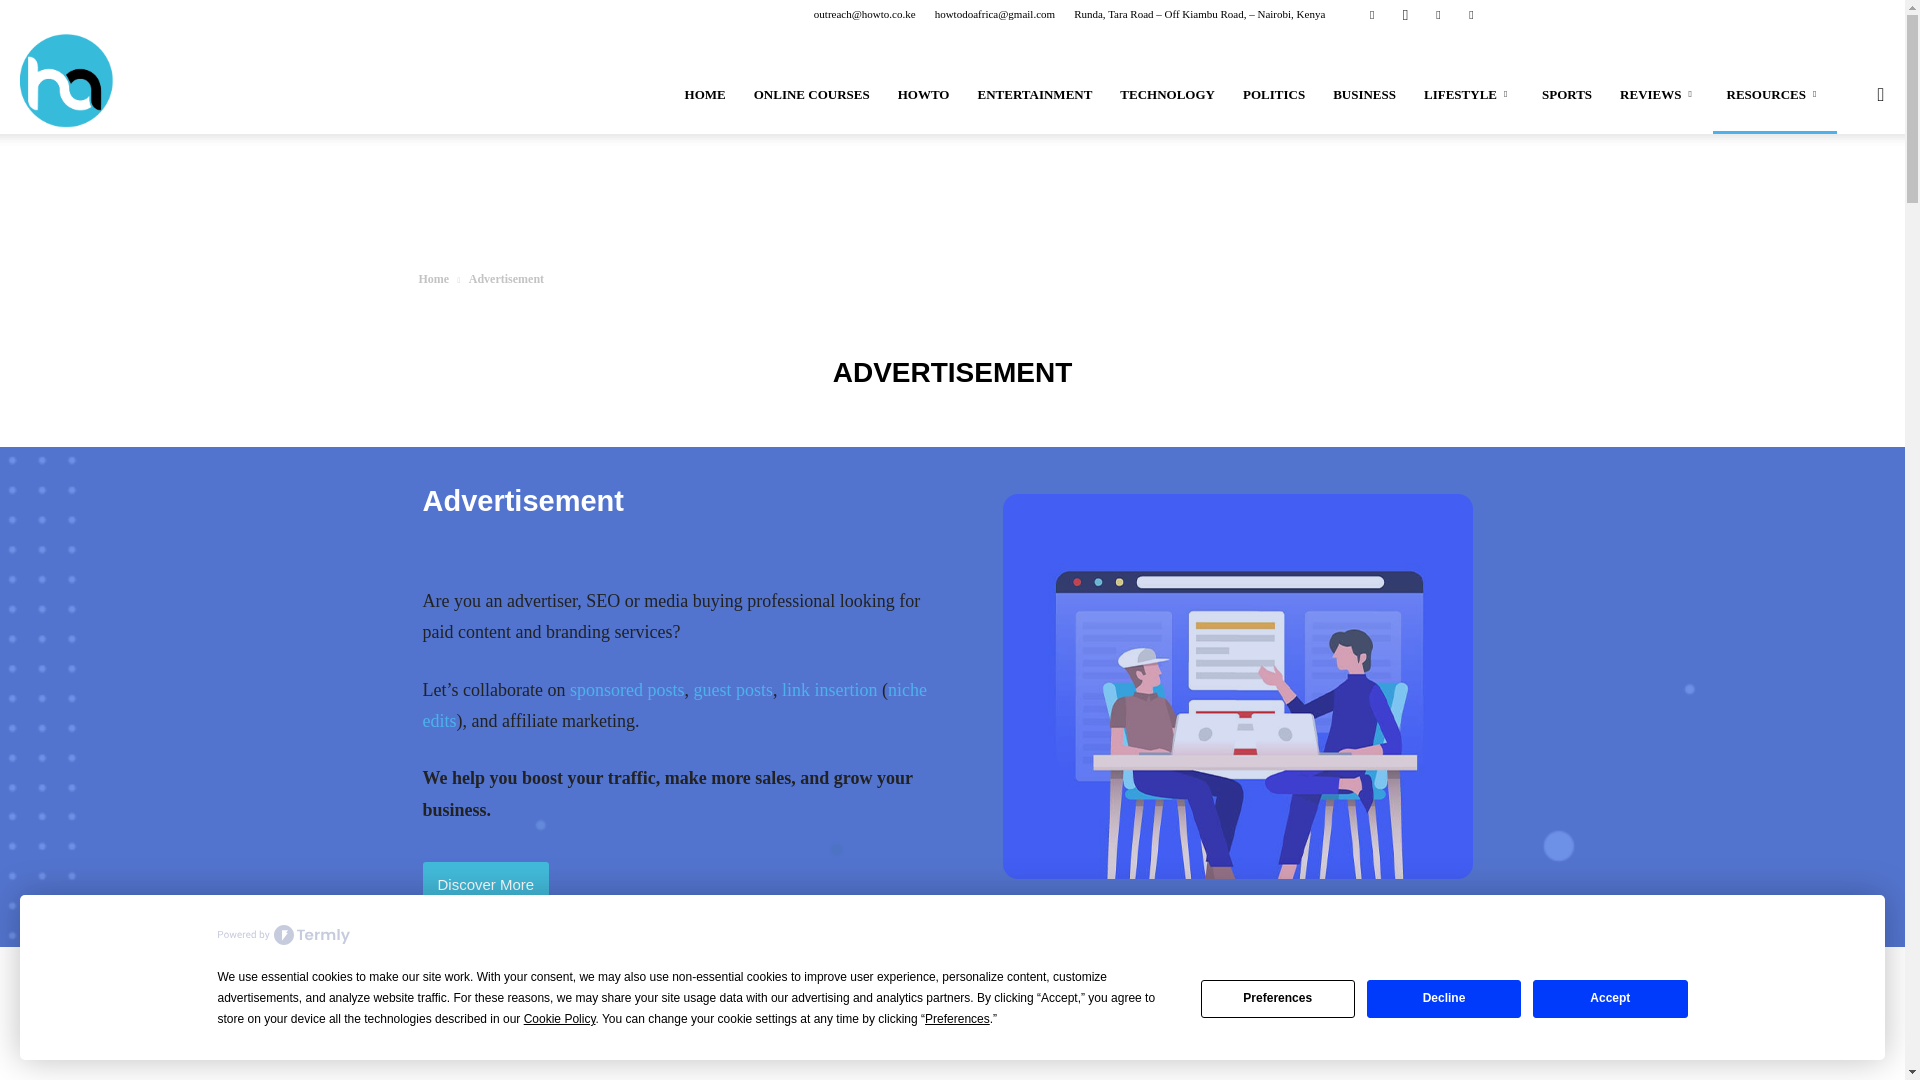  What do you see at coordinates (1372, 14) in the screenshot?
I see `Facebook` at bounding box center [1372, 14].